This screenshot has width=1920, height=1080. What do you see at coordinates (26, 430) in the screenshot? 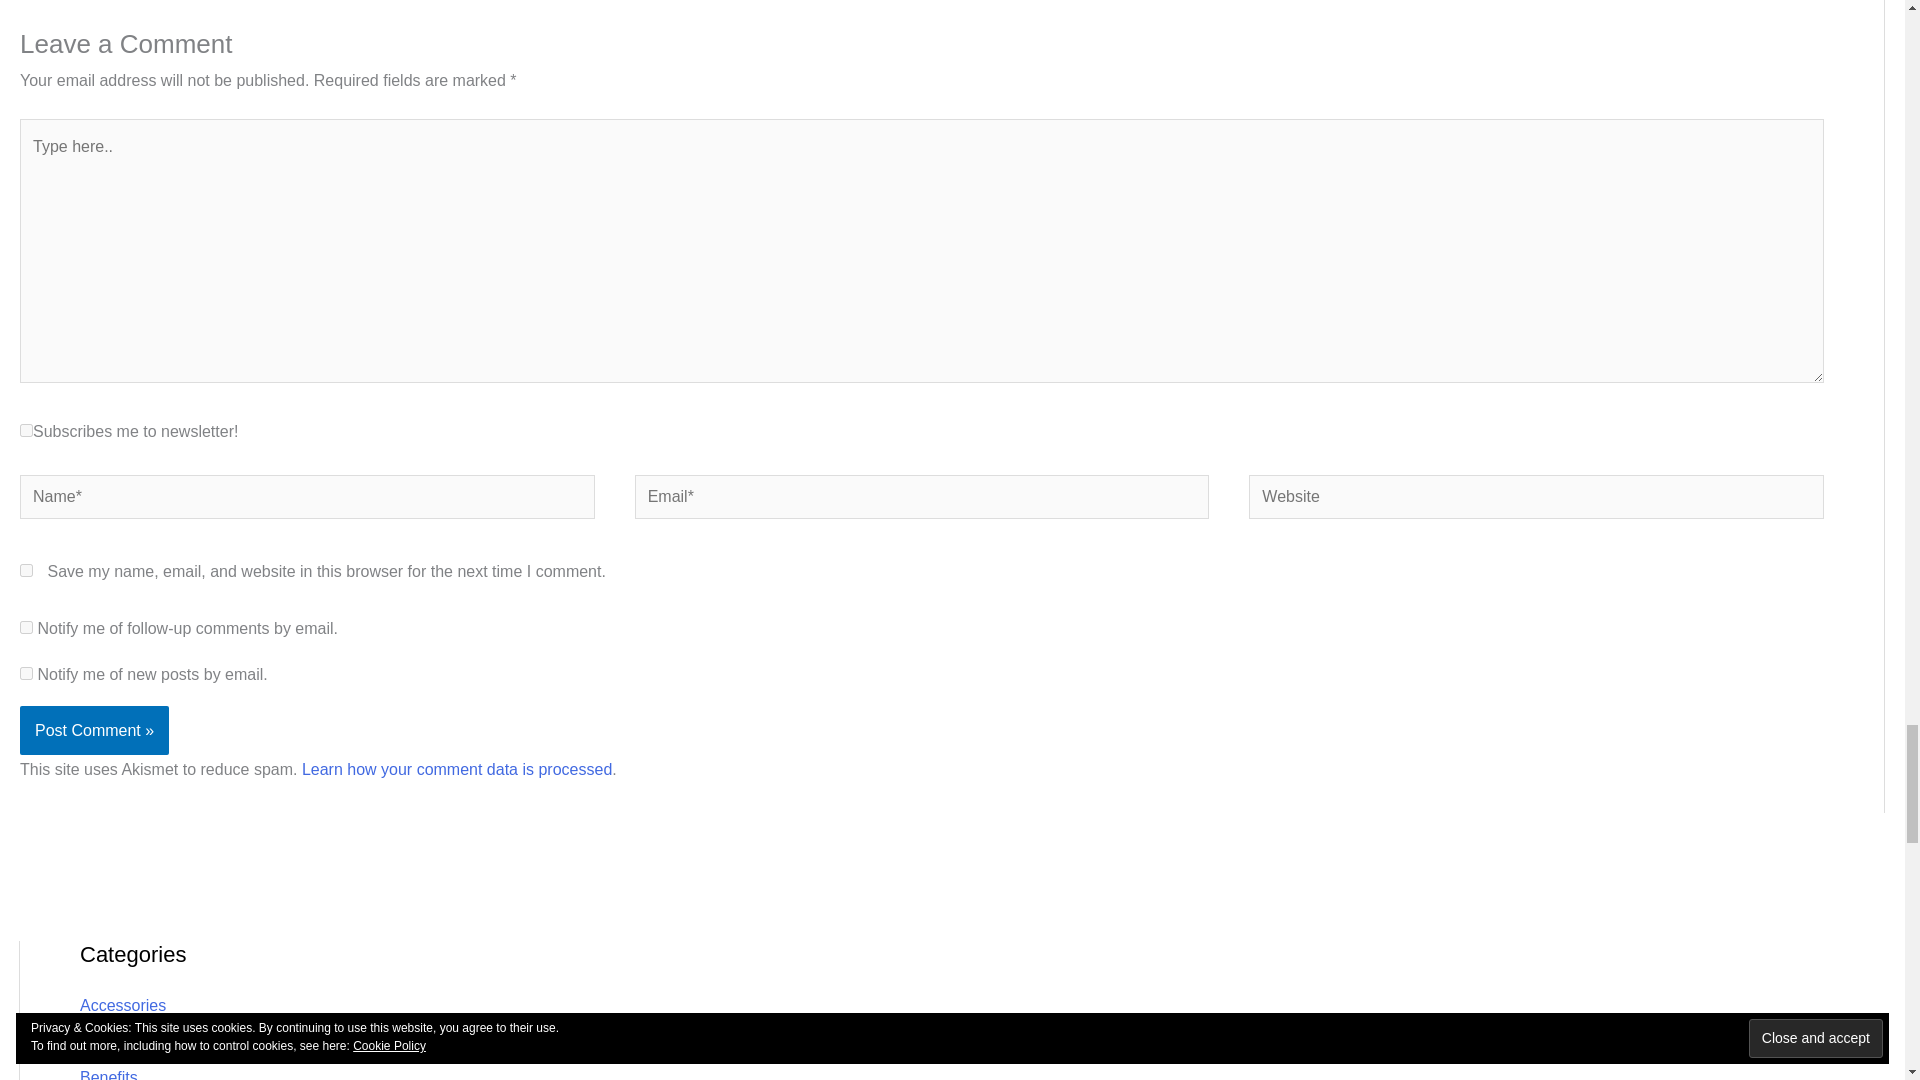
I see `1` at bounding box center [26, 430].